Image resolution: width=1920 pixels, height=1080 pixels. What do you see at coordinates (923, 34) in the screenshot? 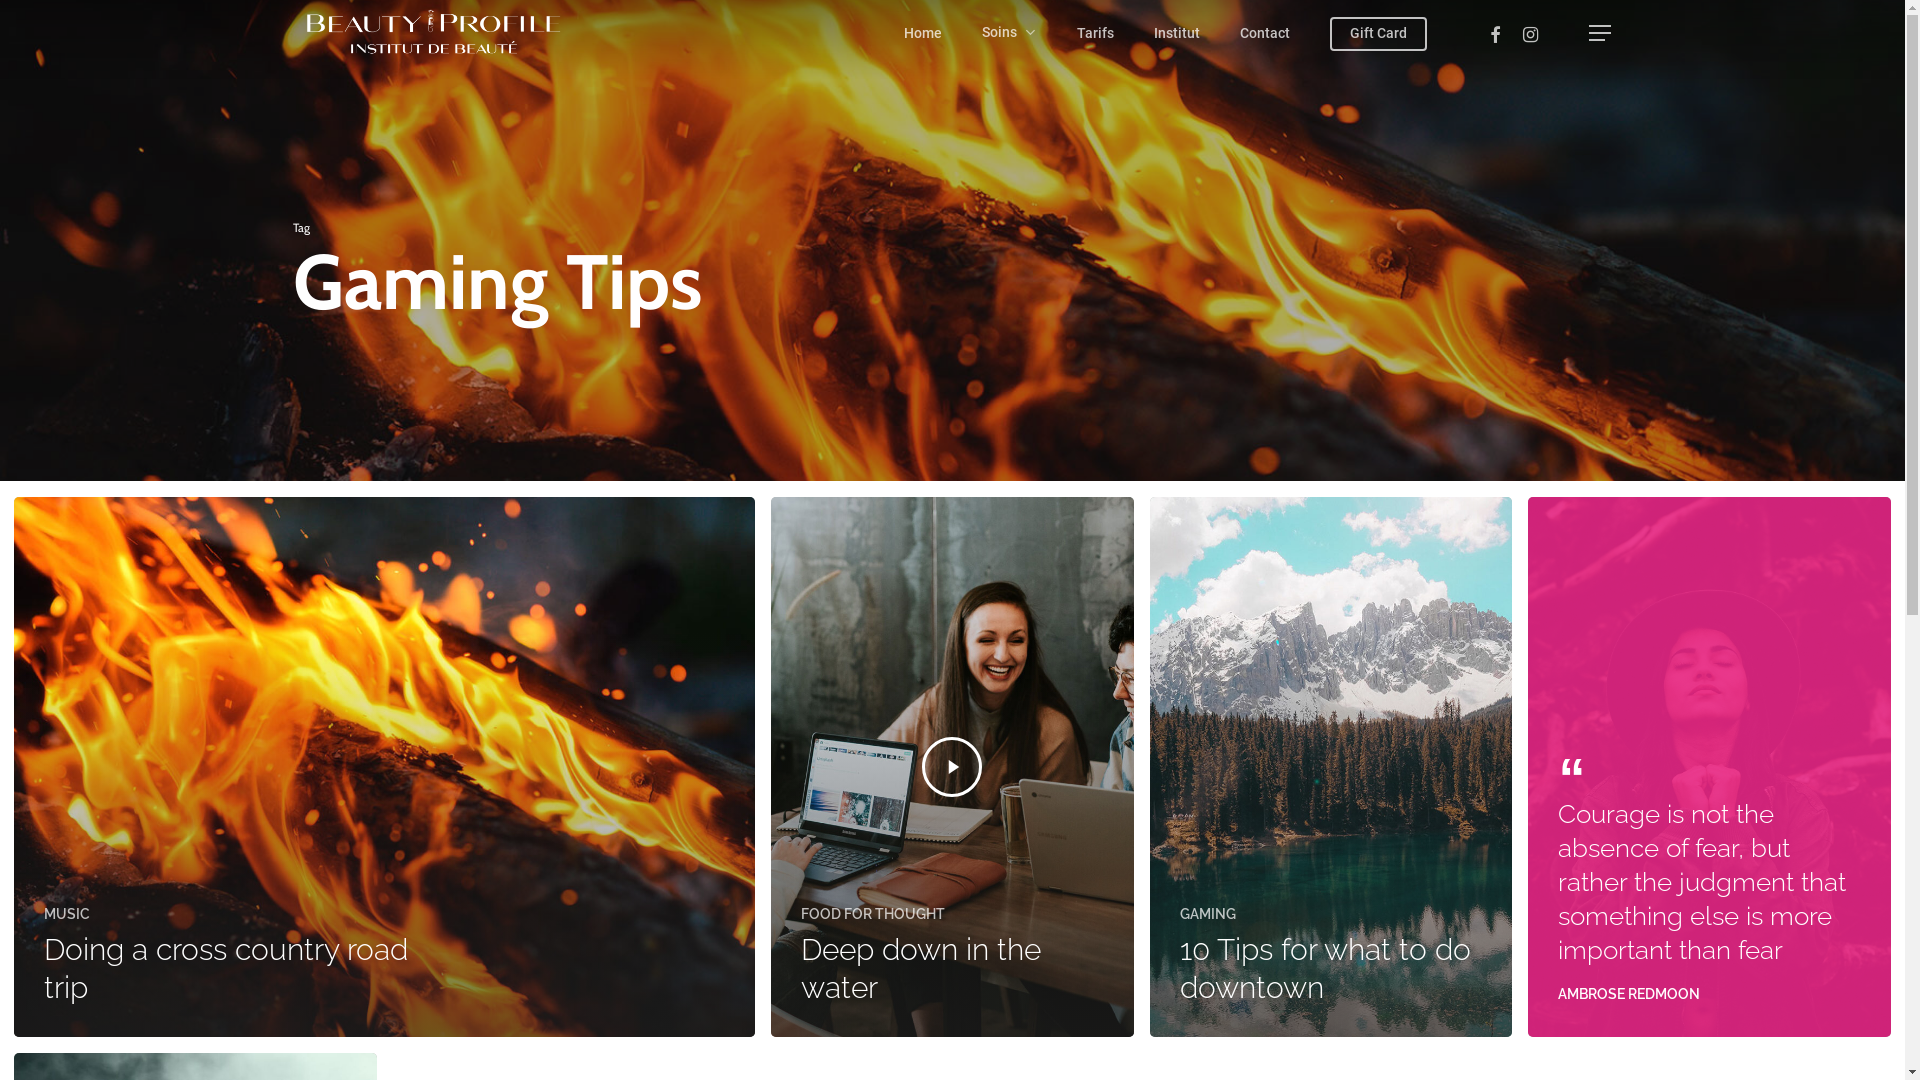
I see `Home` at bounding box center [923, 34].